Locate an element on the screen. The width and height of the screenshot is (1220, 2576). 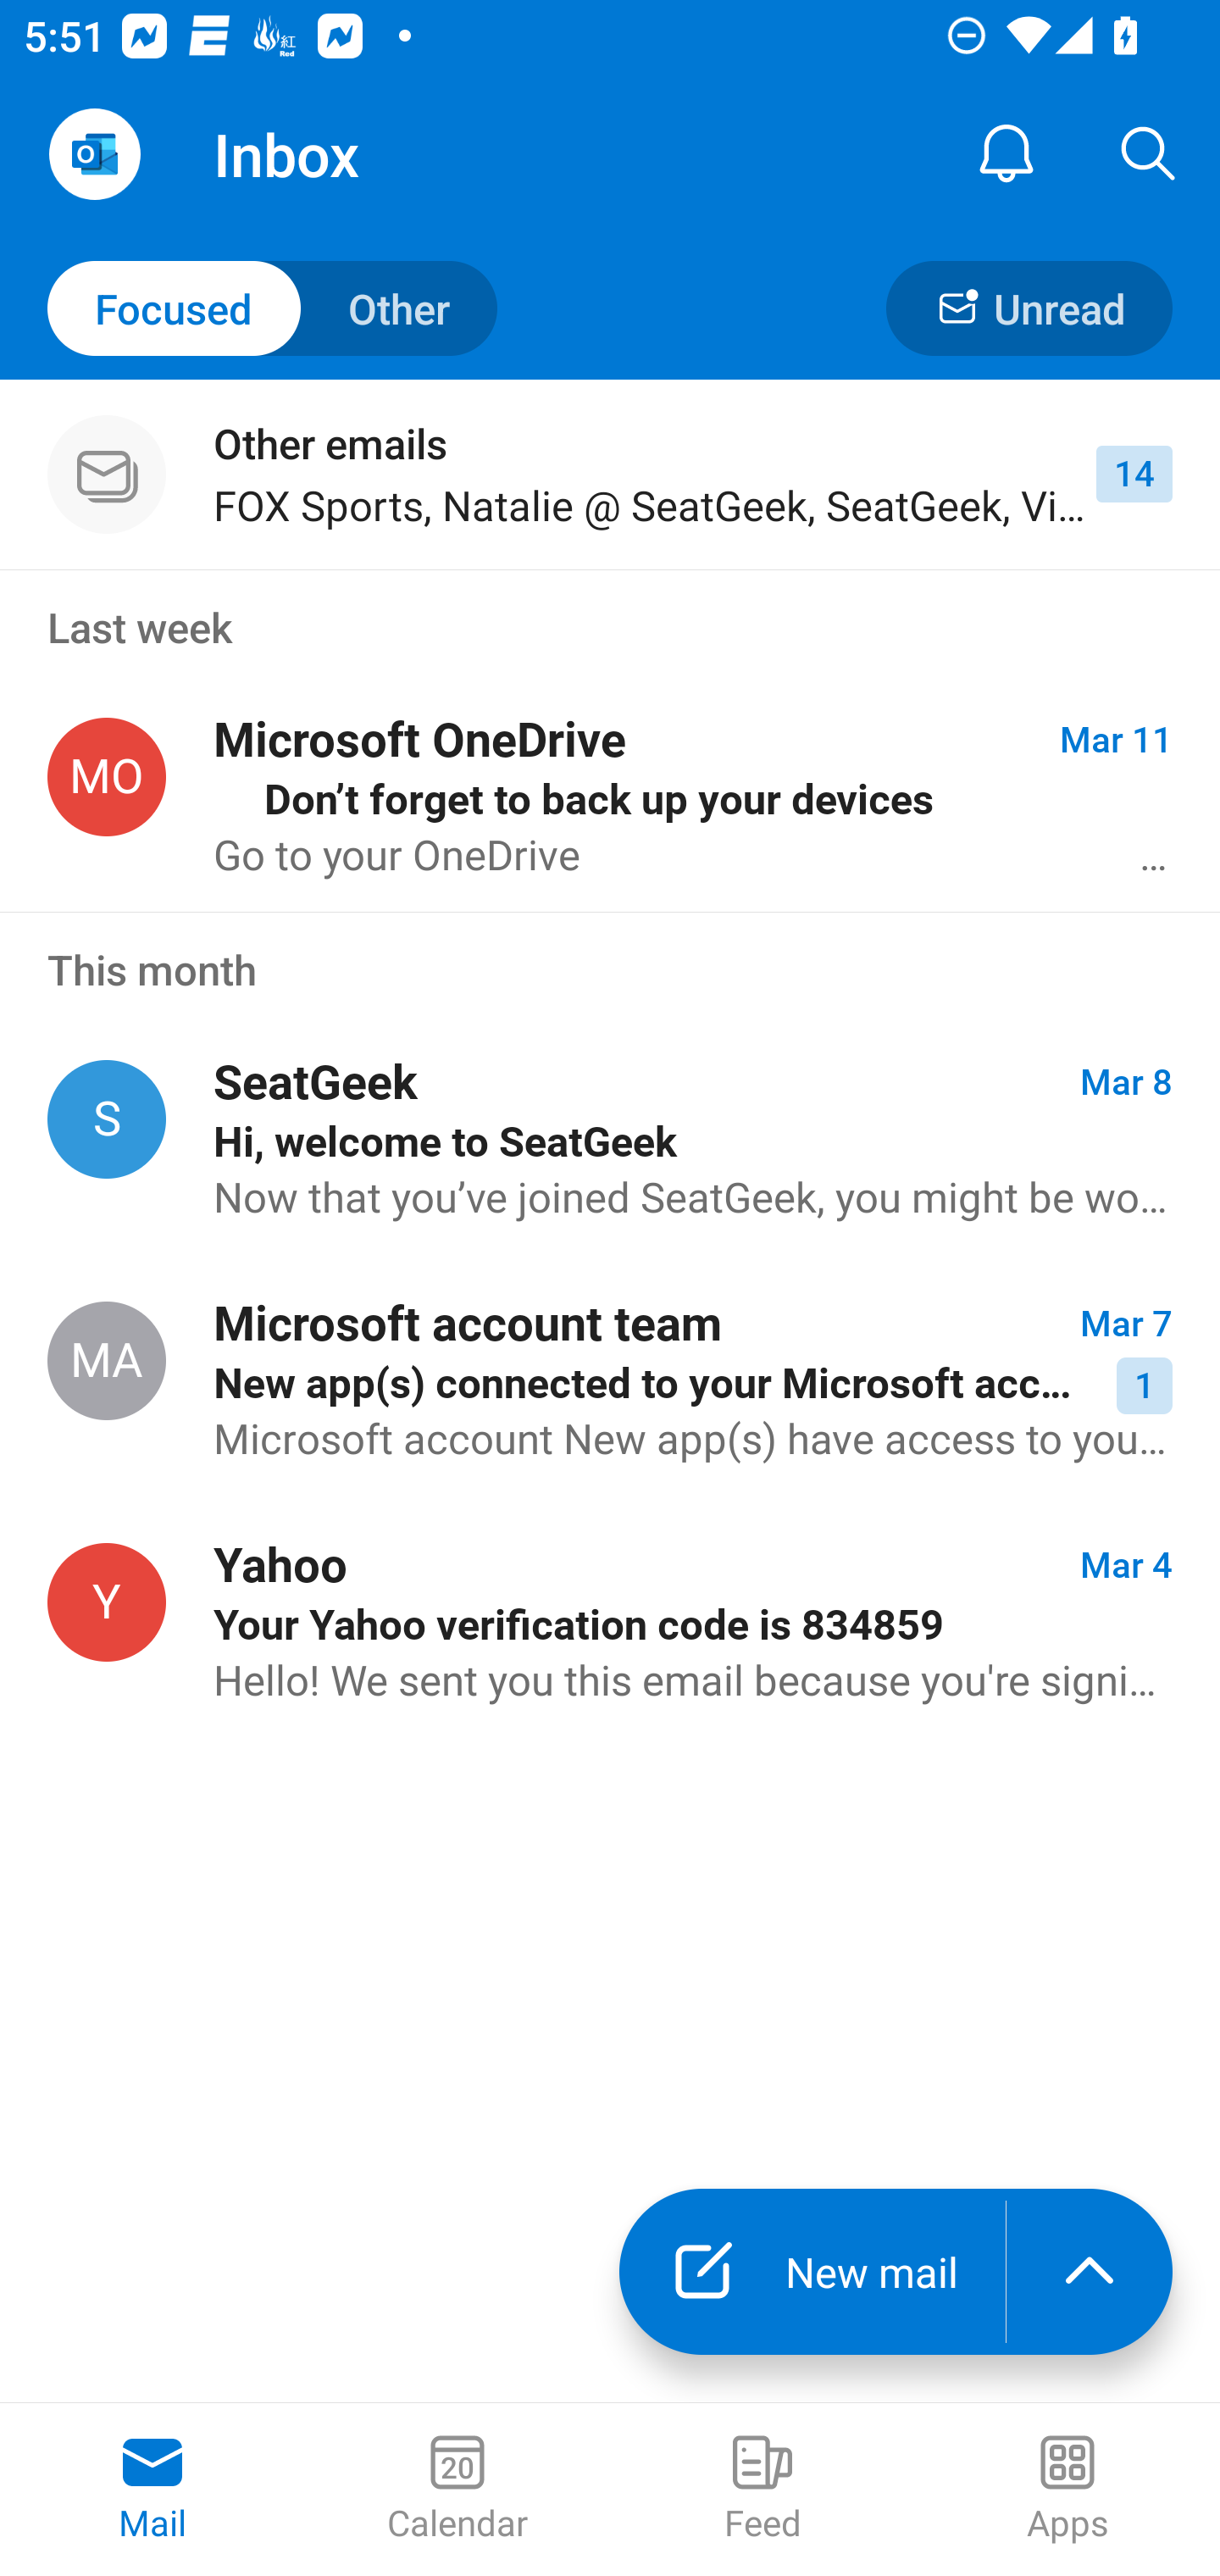
Search, ,  is located at coordinates (1149, 154).